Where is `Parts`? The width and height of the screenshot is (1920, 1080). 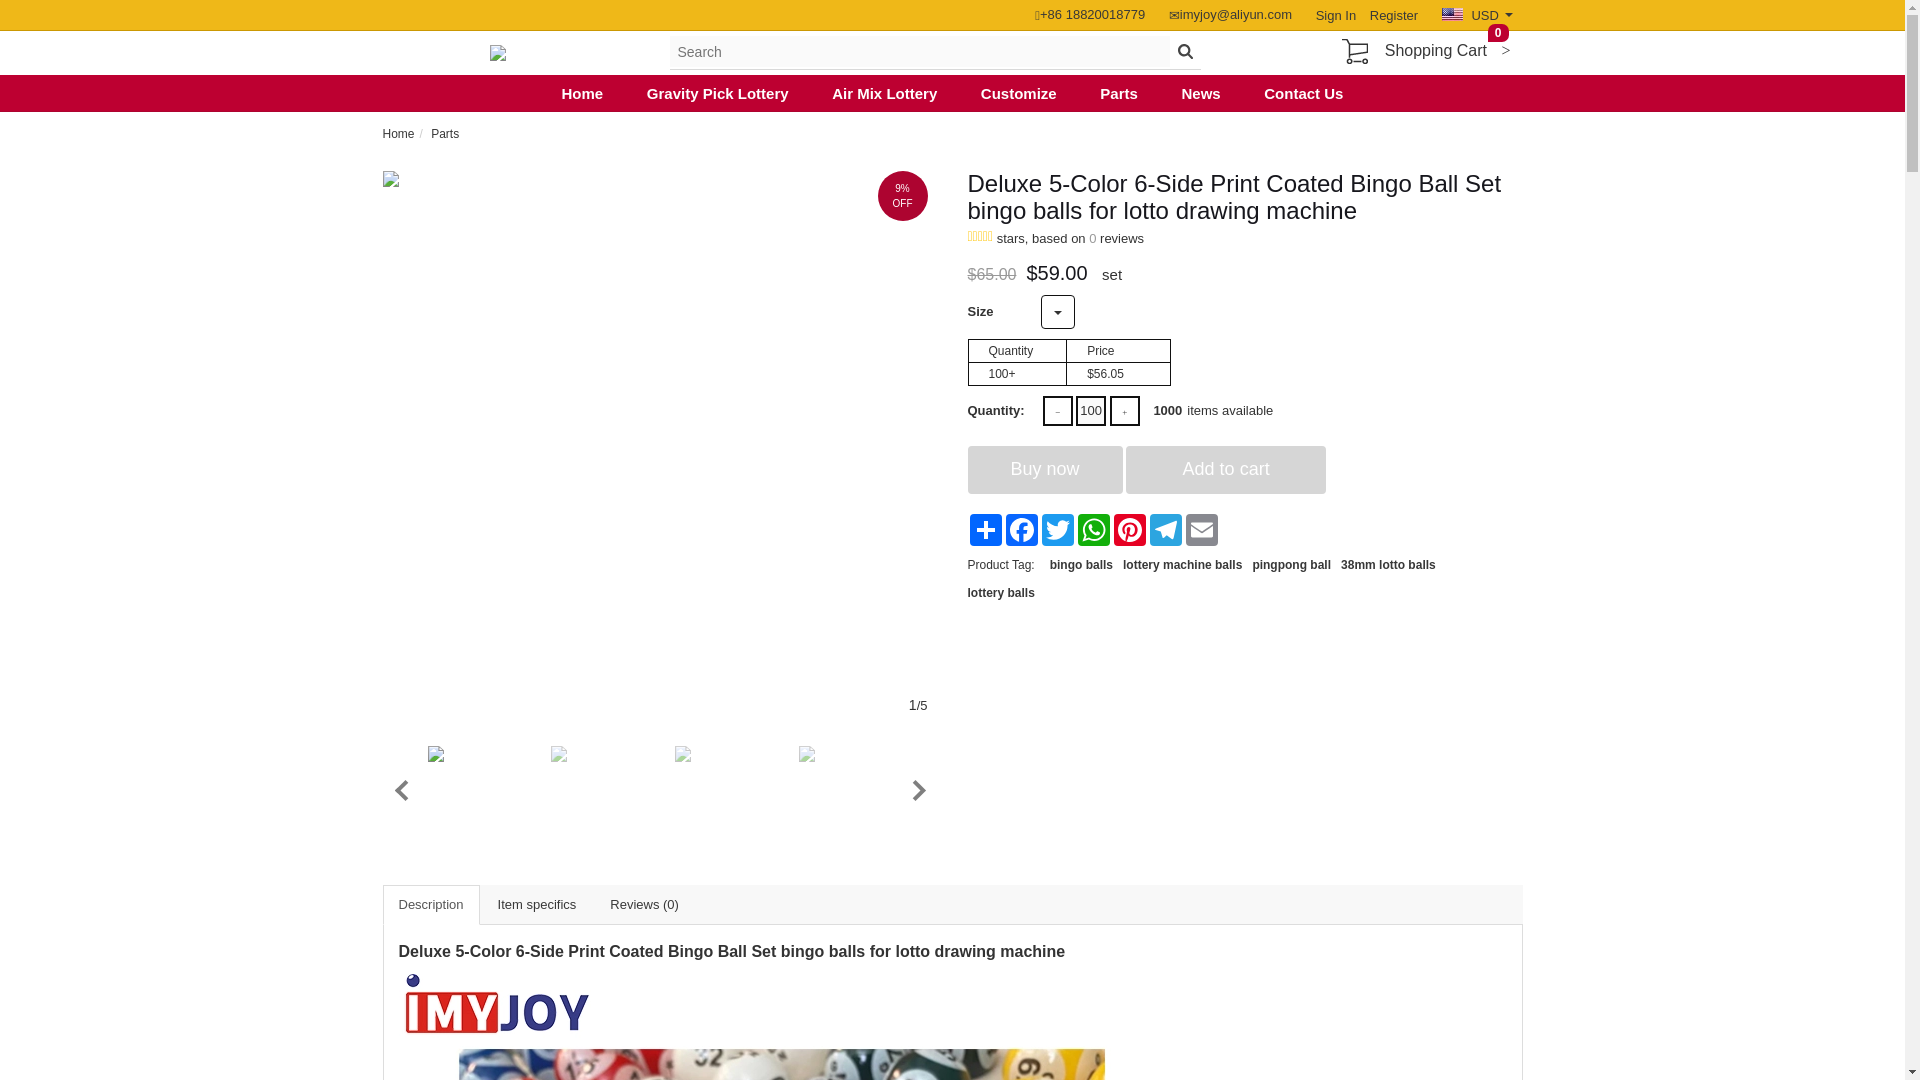
Parts is located at coordinates (1119, 93).